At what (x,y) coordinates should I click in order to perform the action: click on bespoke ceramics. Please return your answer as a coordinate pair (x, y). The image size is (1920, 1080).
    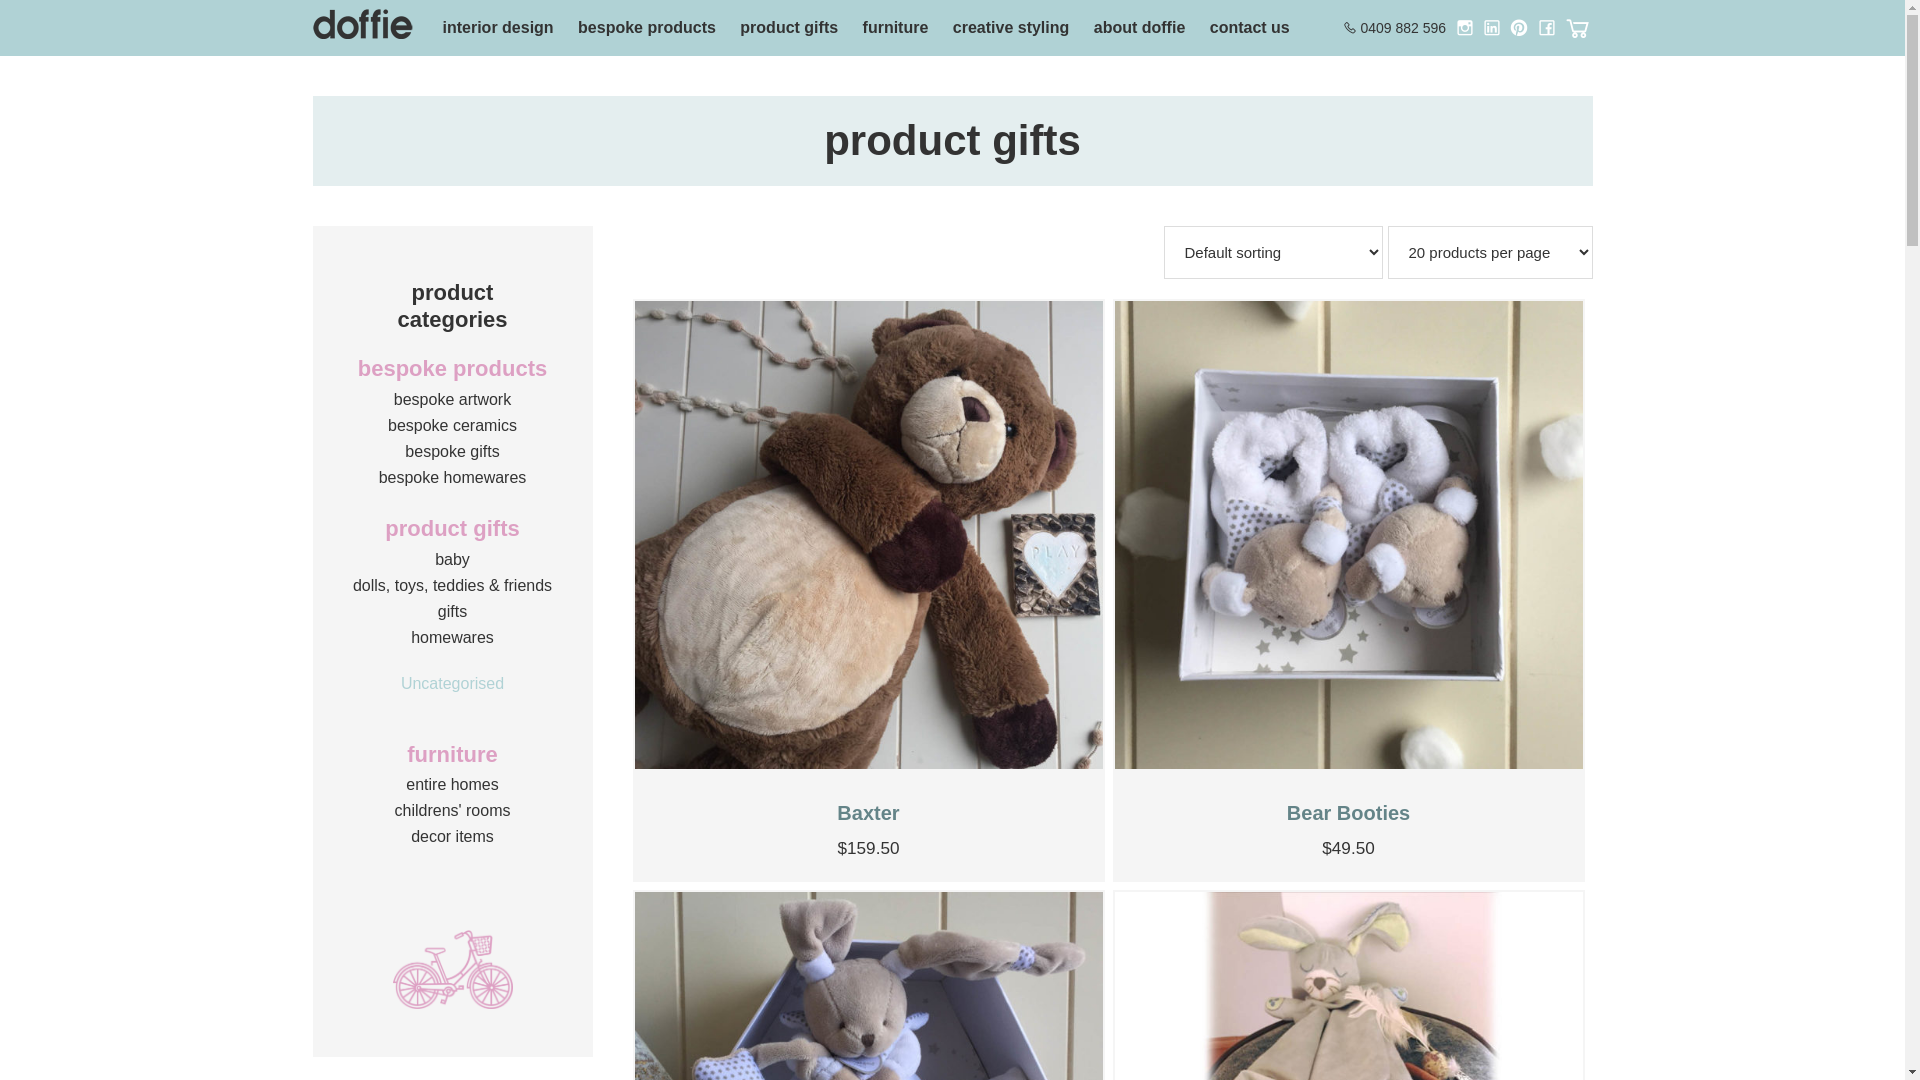
    Looking at the image, I should click on (452, 426).